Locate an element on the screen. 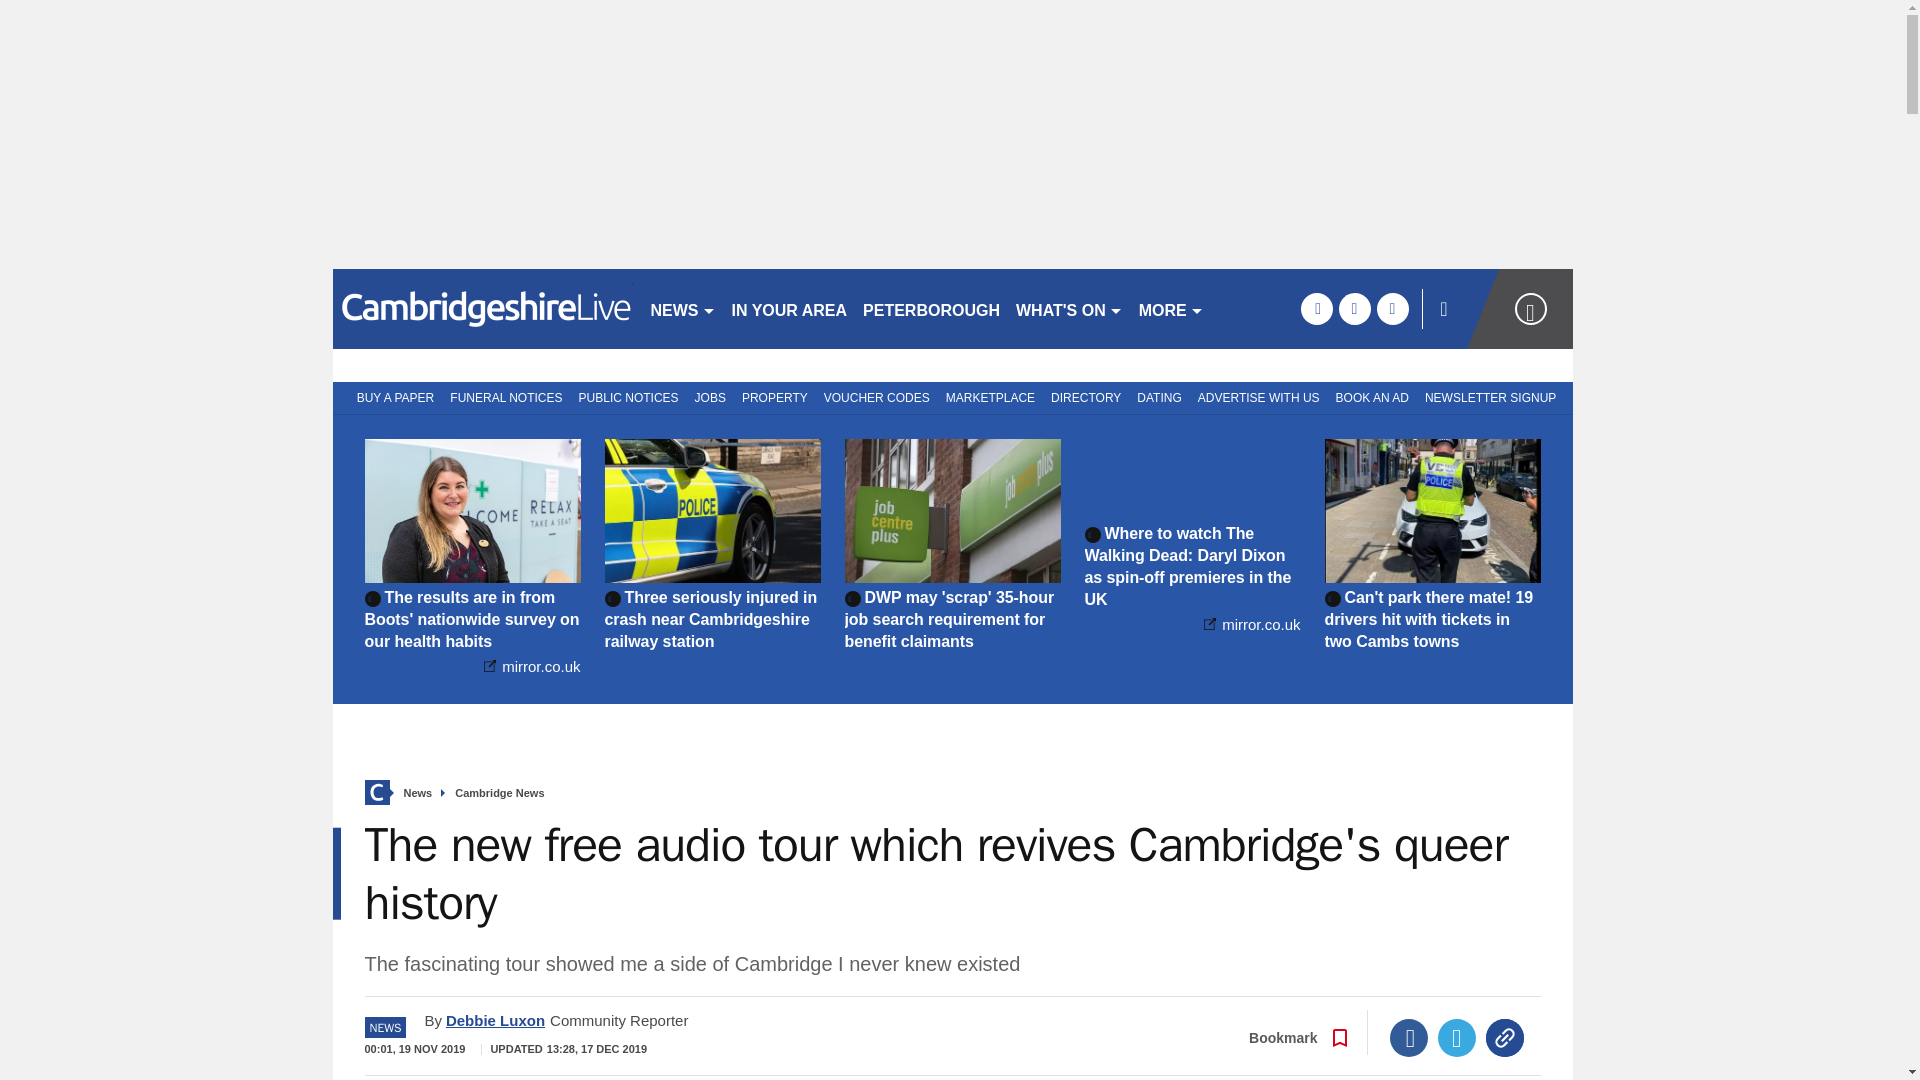  facebook is located at coordinates (1316, 308).